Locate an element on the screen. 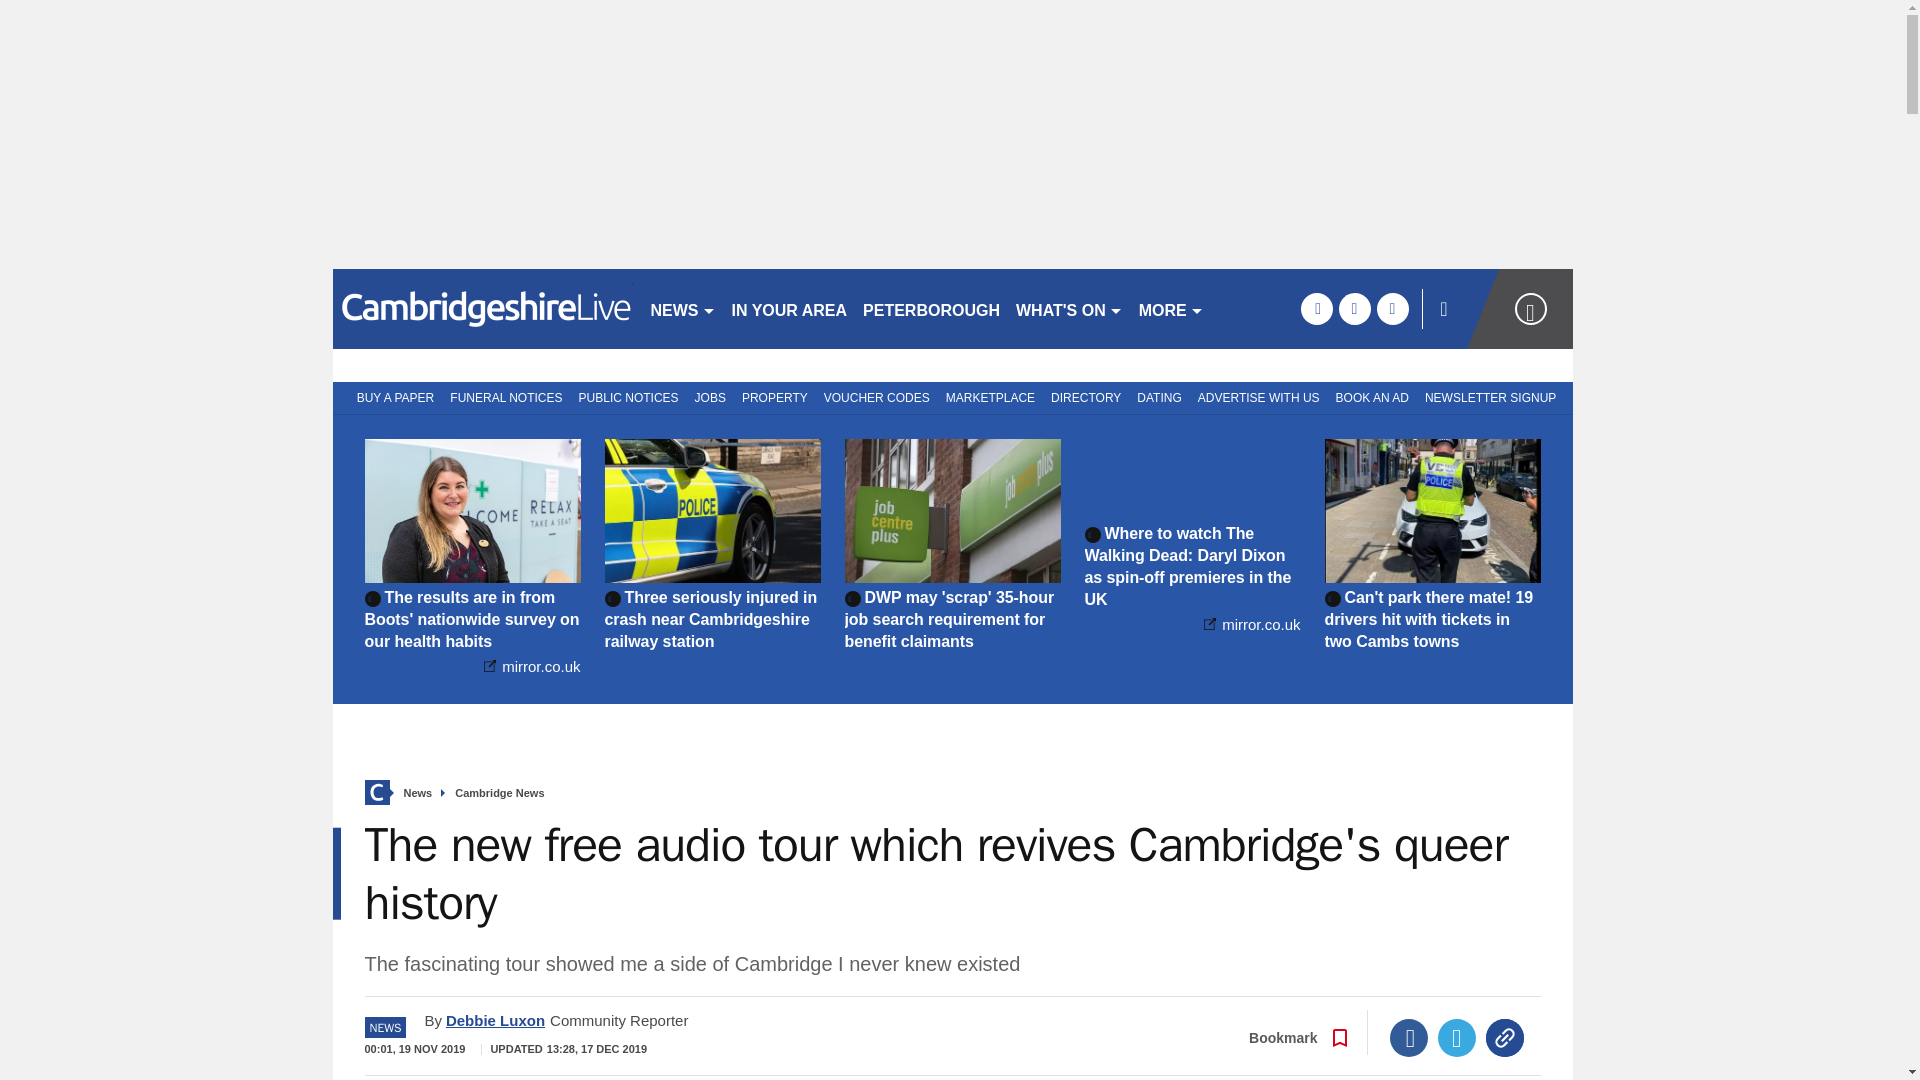  facebook is located at coordinates (1316, 308).